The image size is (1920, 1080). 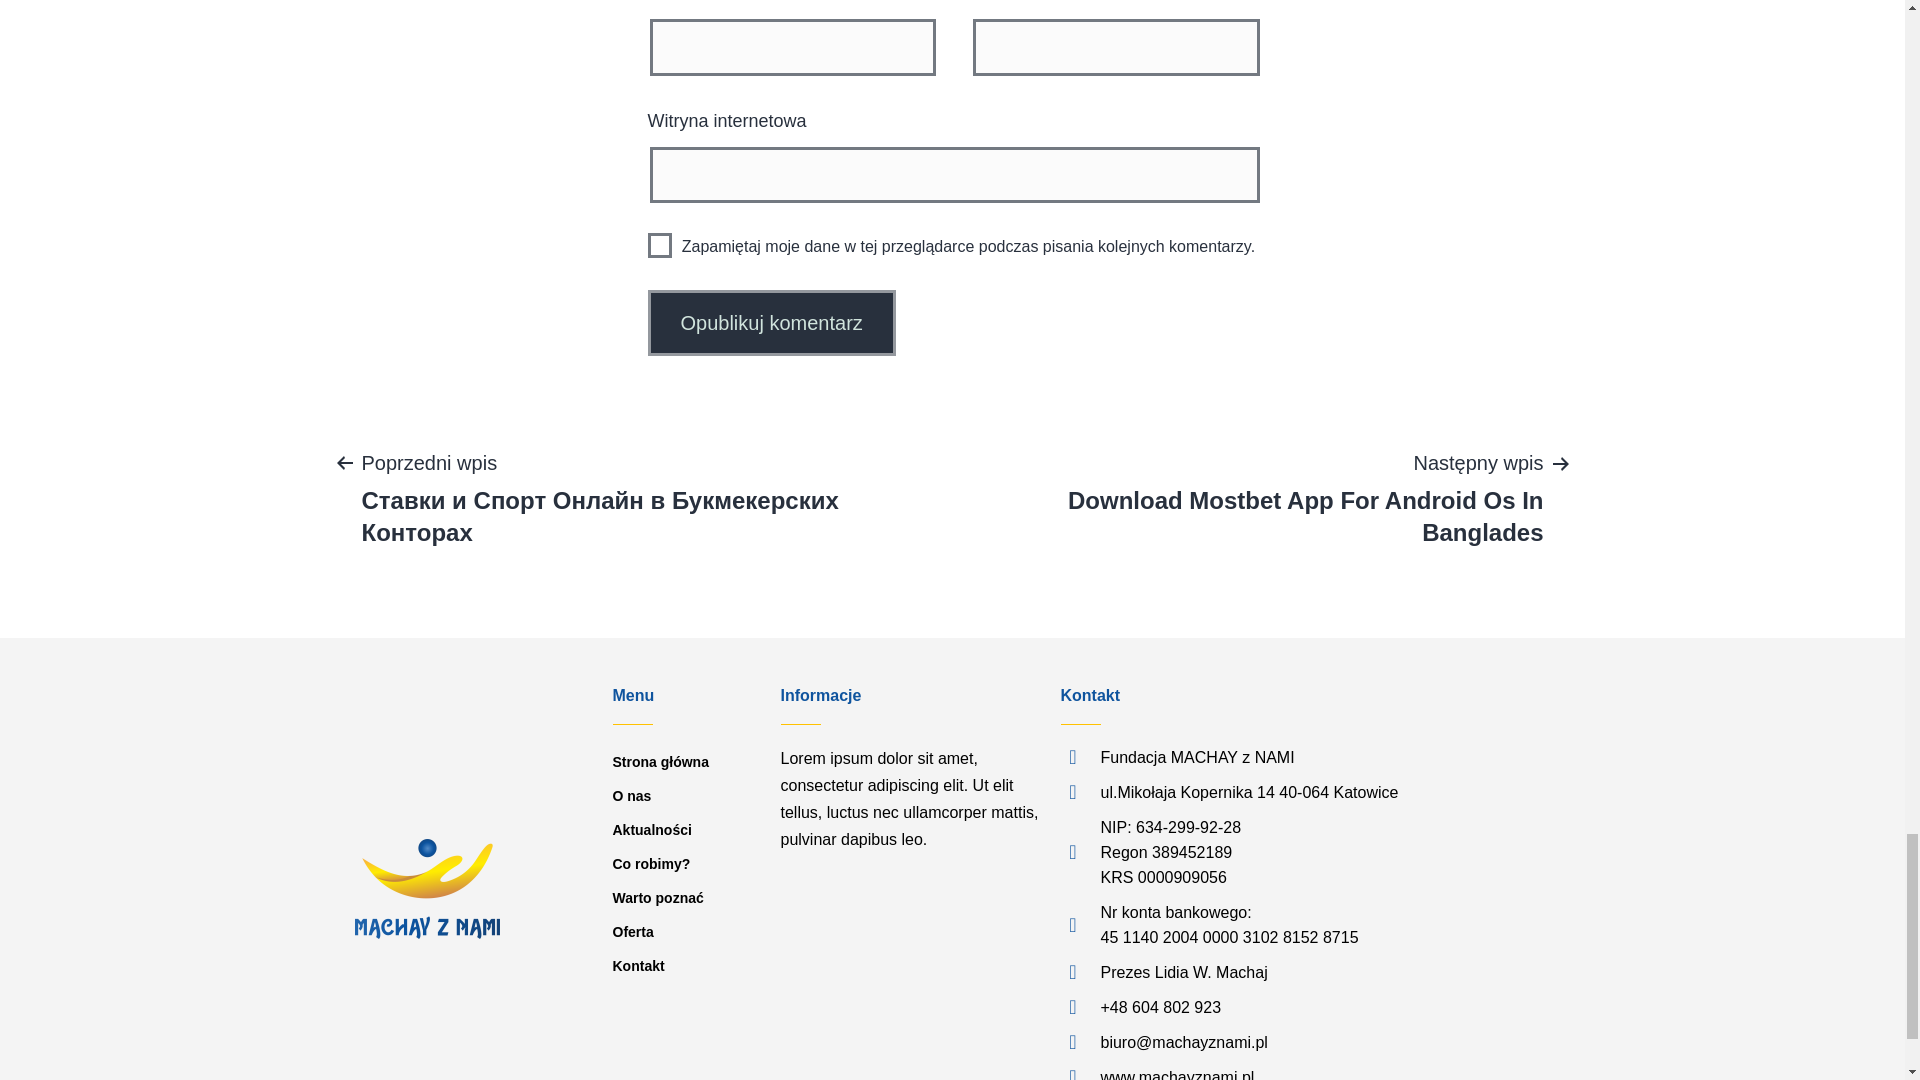 What do you see at coordinates (1350, 1072) in the screenshot?
I see `www.machayznami.pl` at bounding box center [1350, 1072].